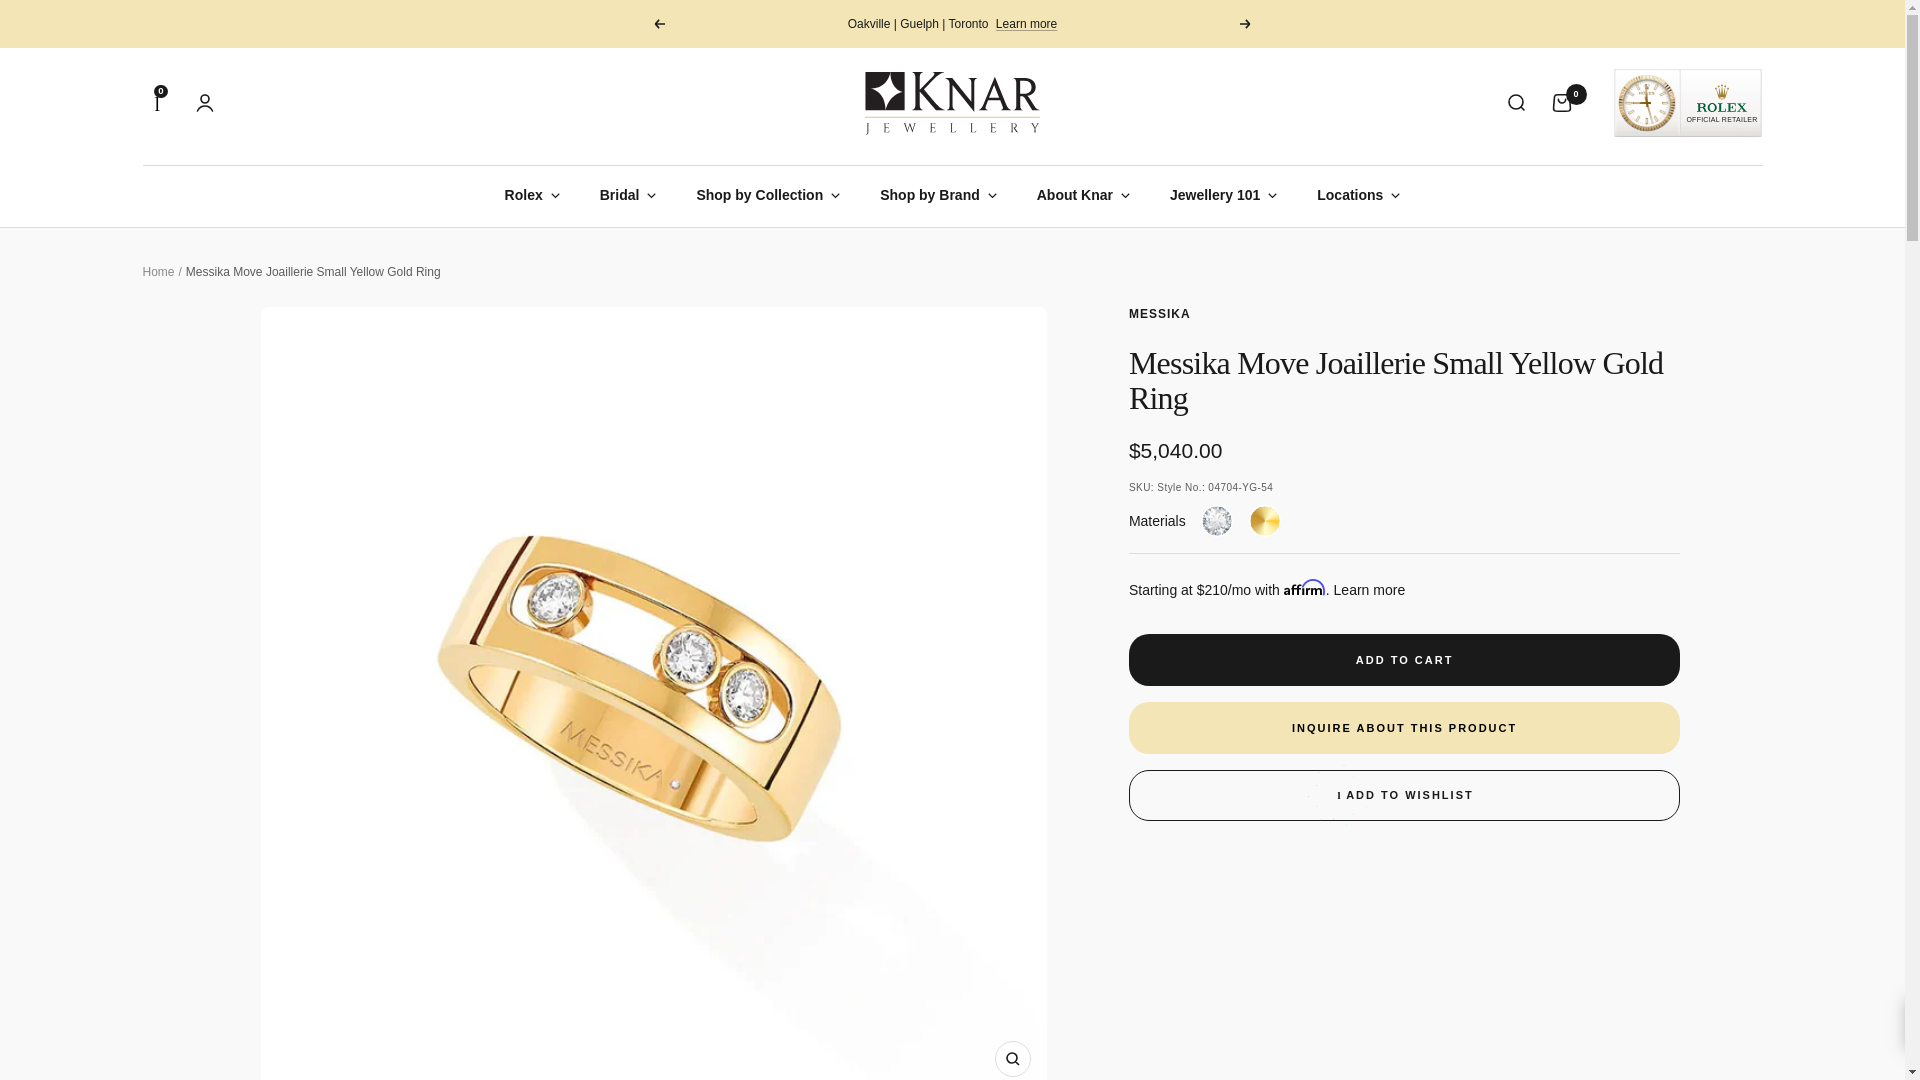  I want to click on Locations, so click(1358, 194).